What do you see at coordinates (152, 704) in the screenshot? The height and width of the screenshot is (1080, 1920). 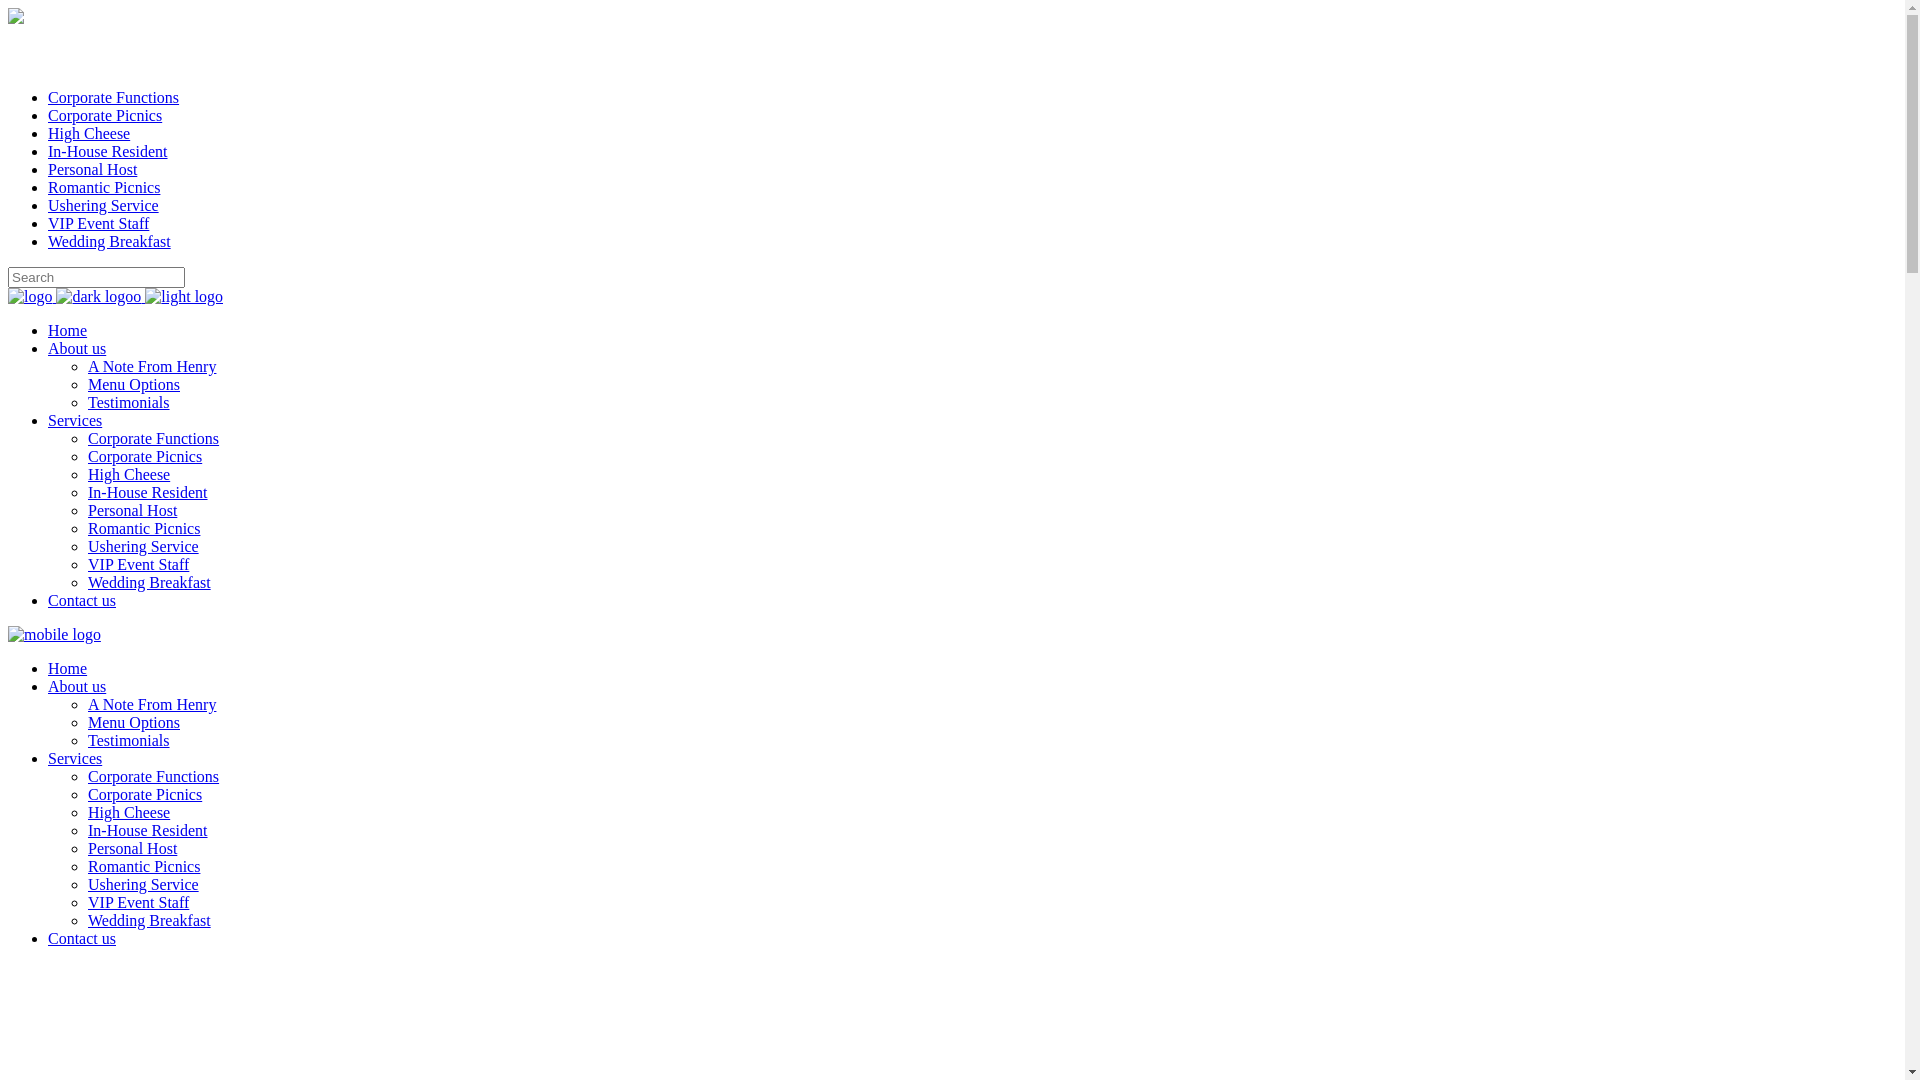 I see `A Note From Henry` at bounding box center [152, 704].